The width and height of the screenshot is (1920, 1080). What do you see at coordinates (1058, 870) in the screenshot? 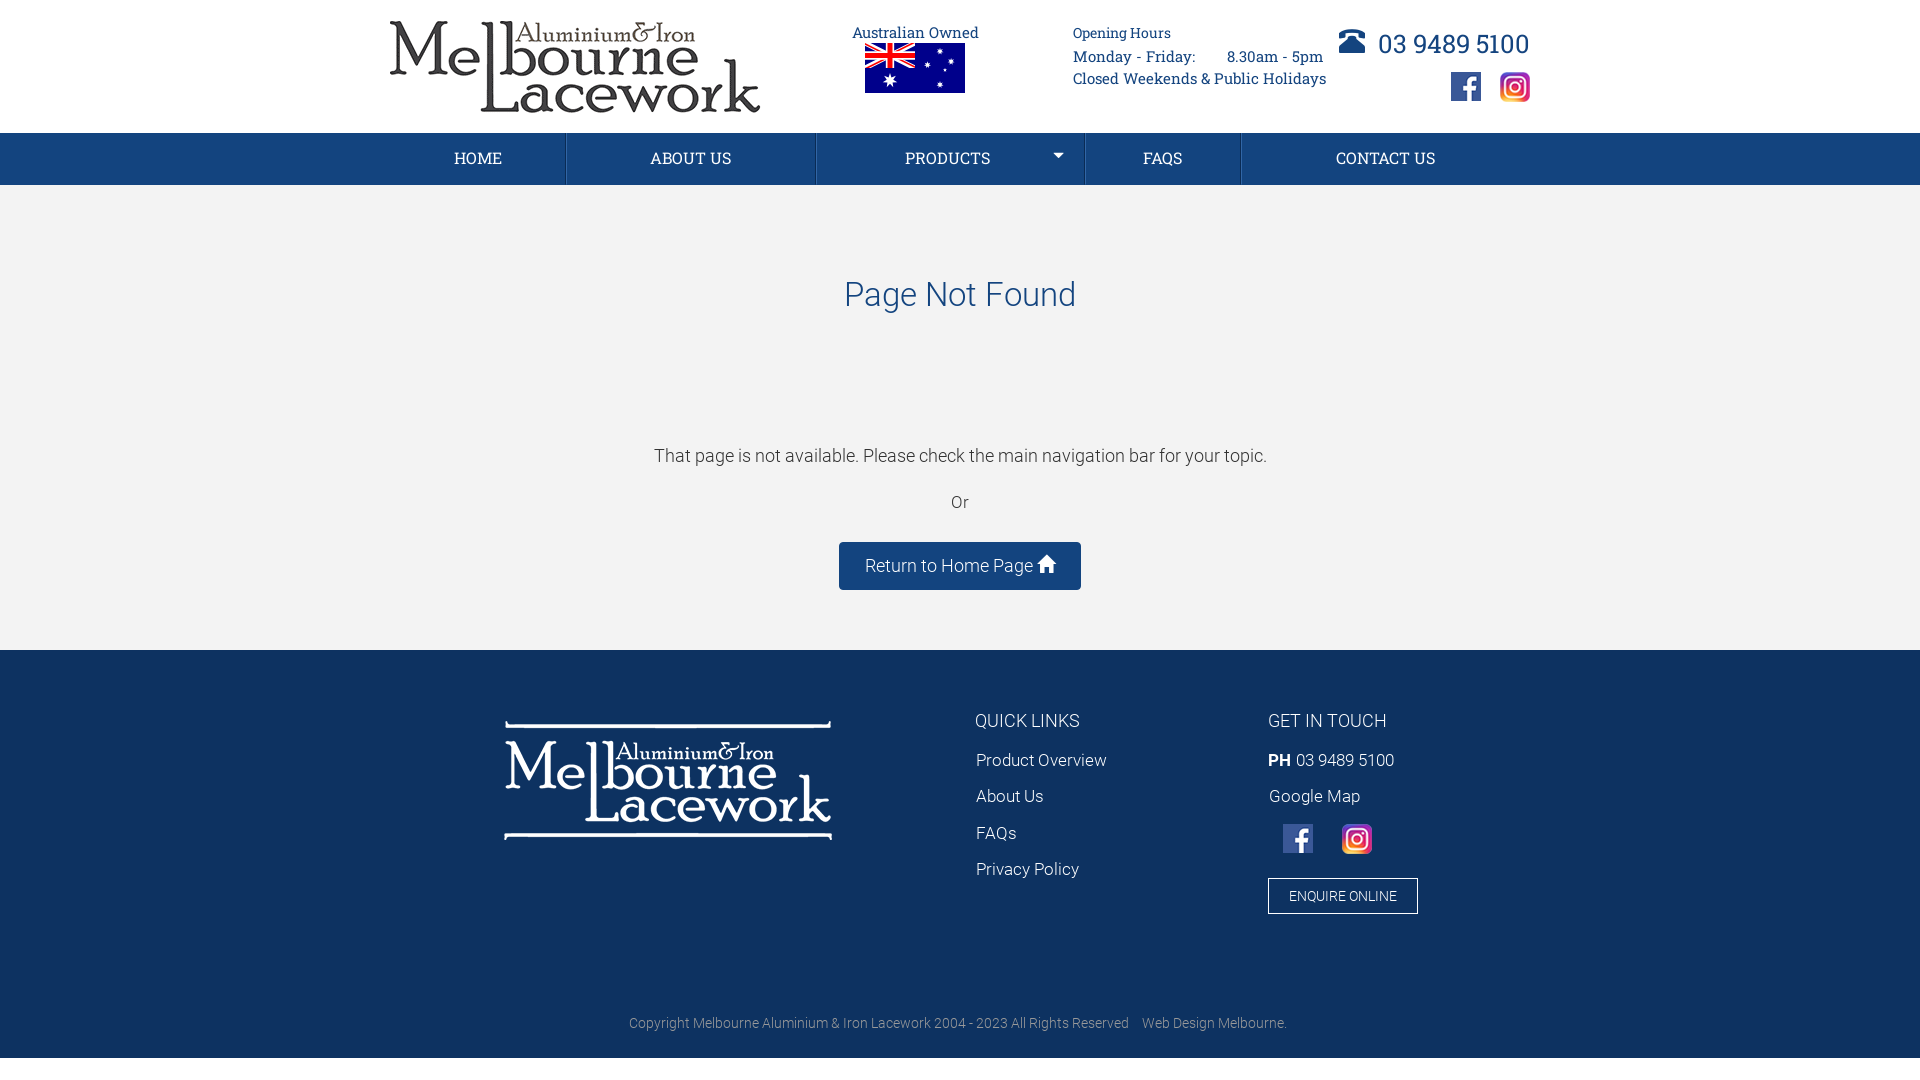
I see `Privacy Policy` at bounding box center [1058, 870].